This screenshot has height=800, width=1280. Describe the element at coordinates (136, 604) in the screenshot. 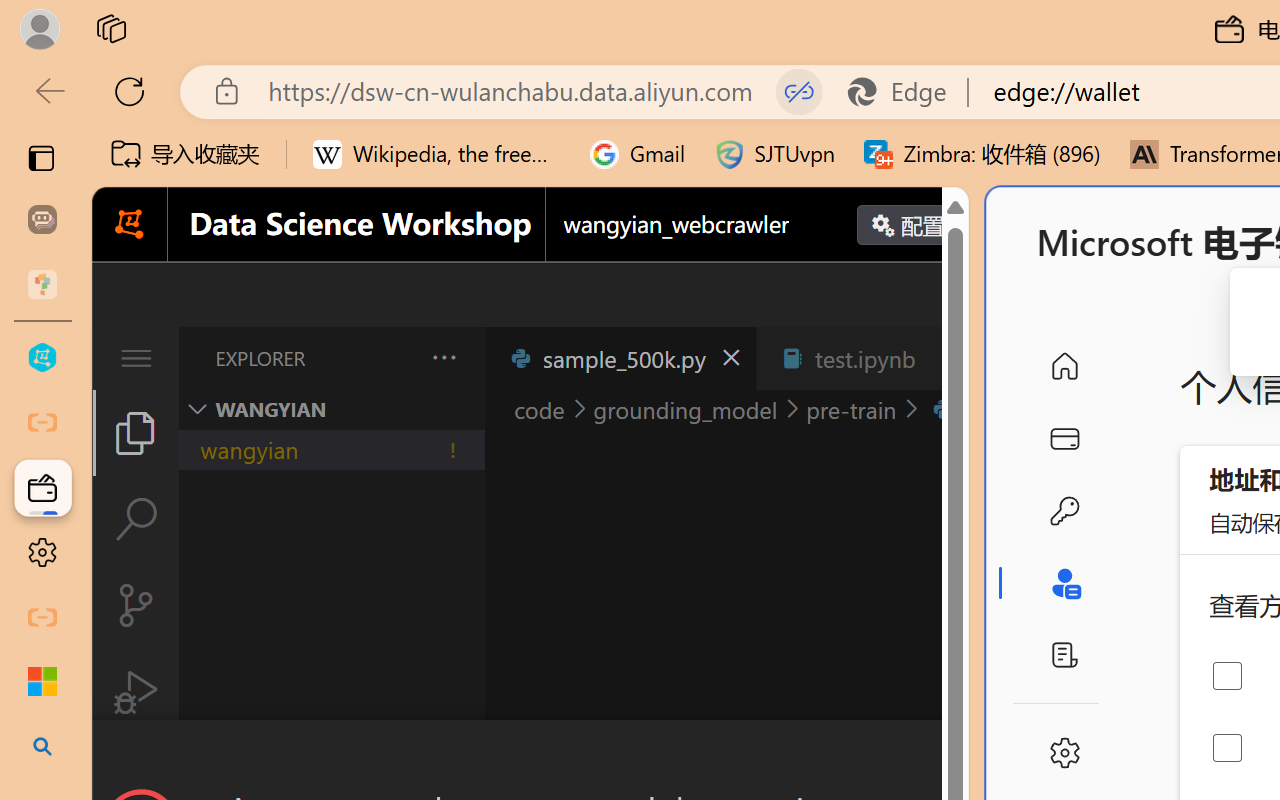

I see `Source Control (Ctrl+Shift+G)` at that location.